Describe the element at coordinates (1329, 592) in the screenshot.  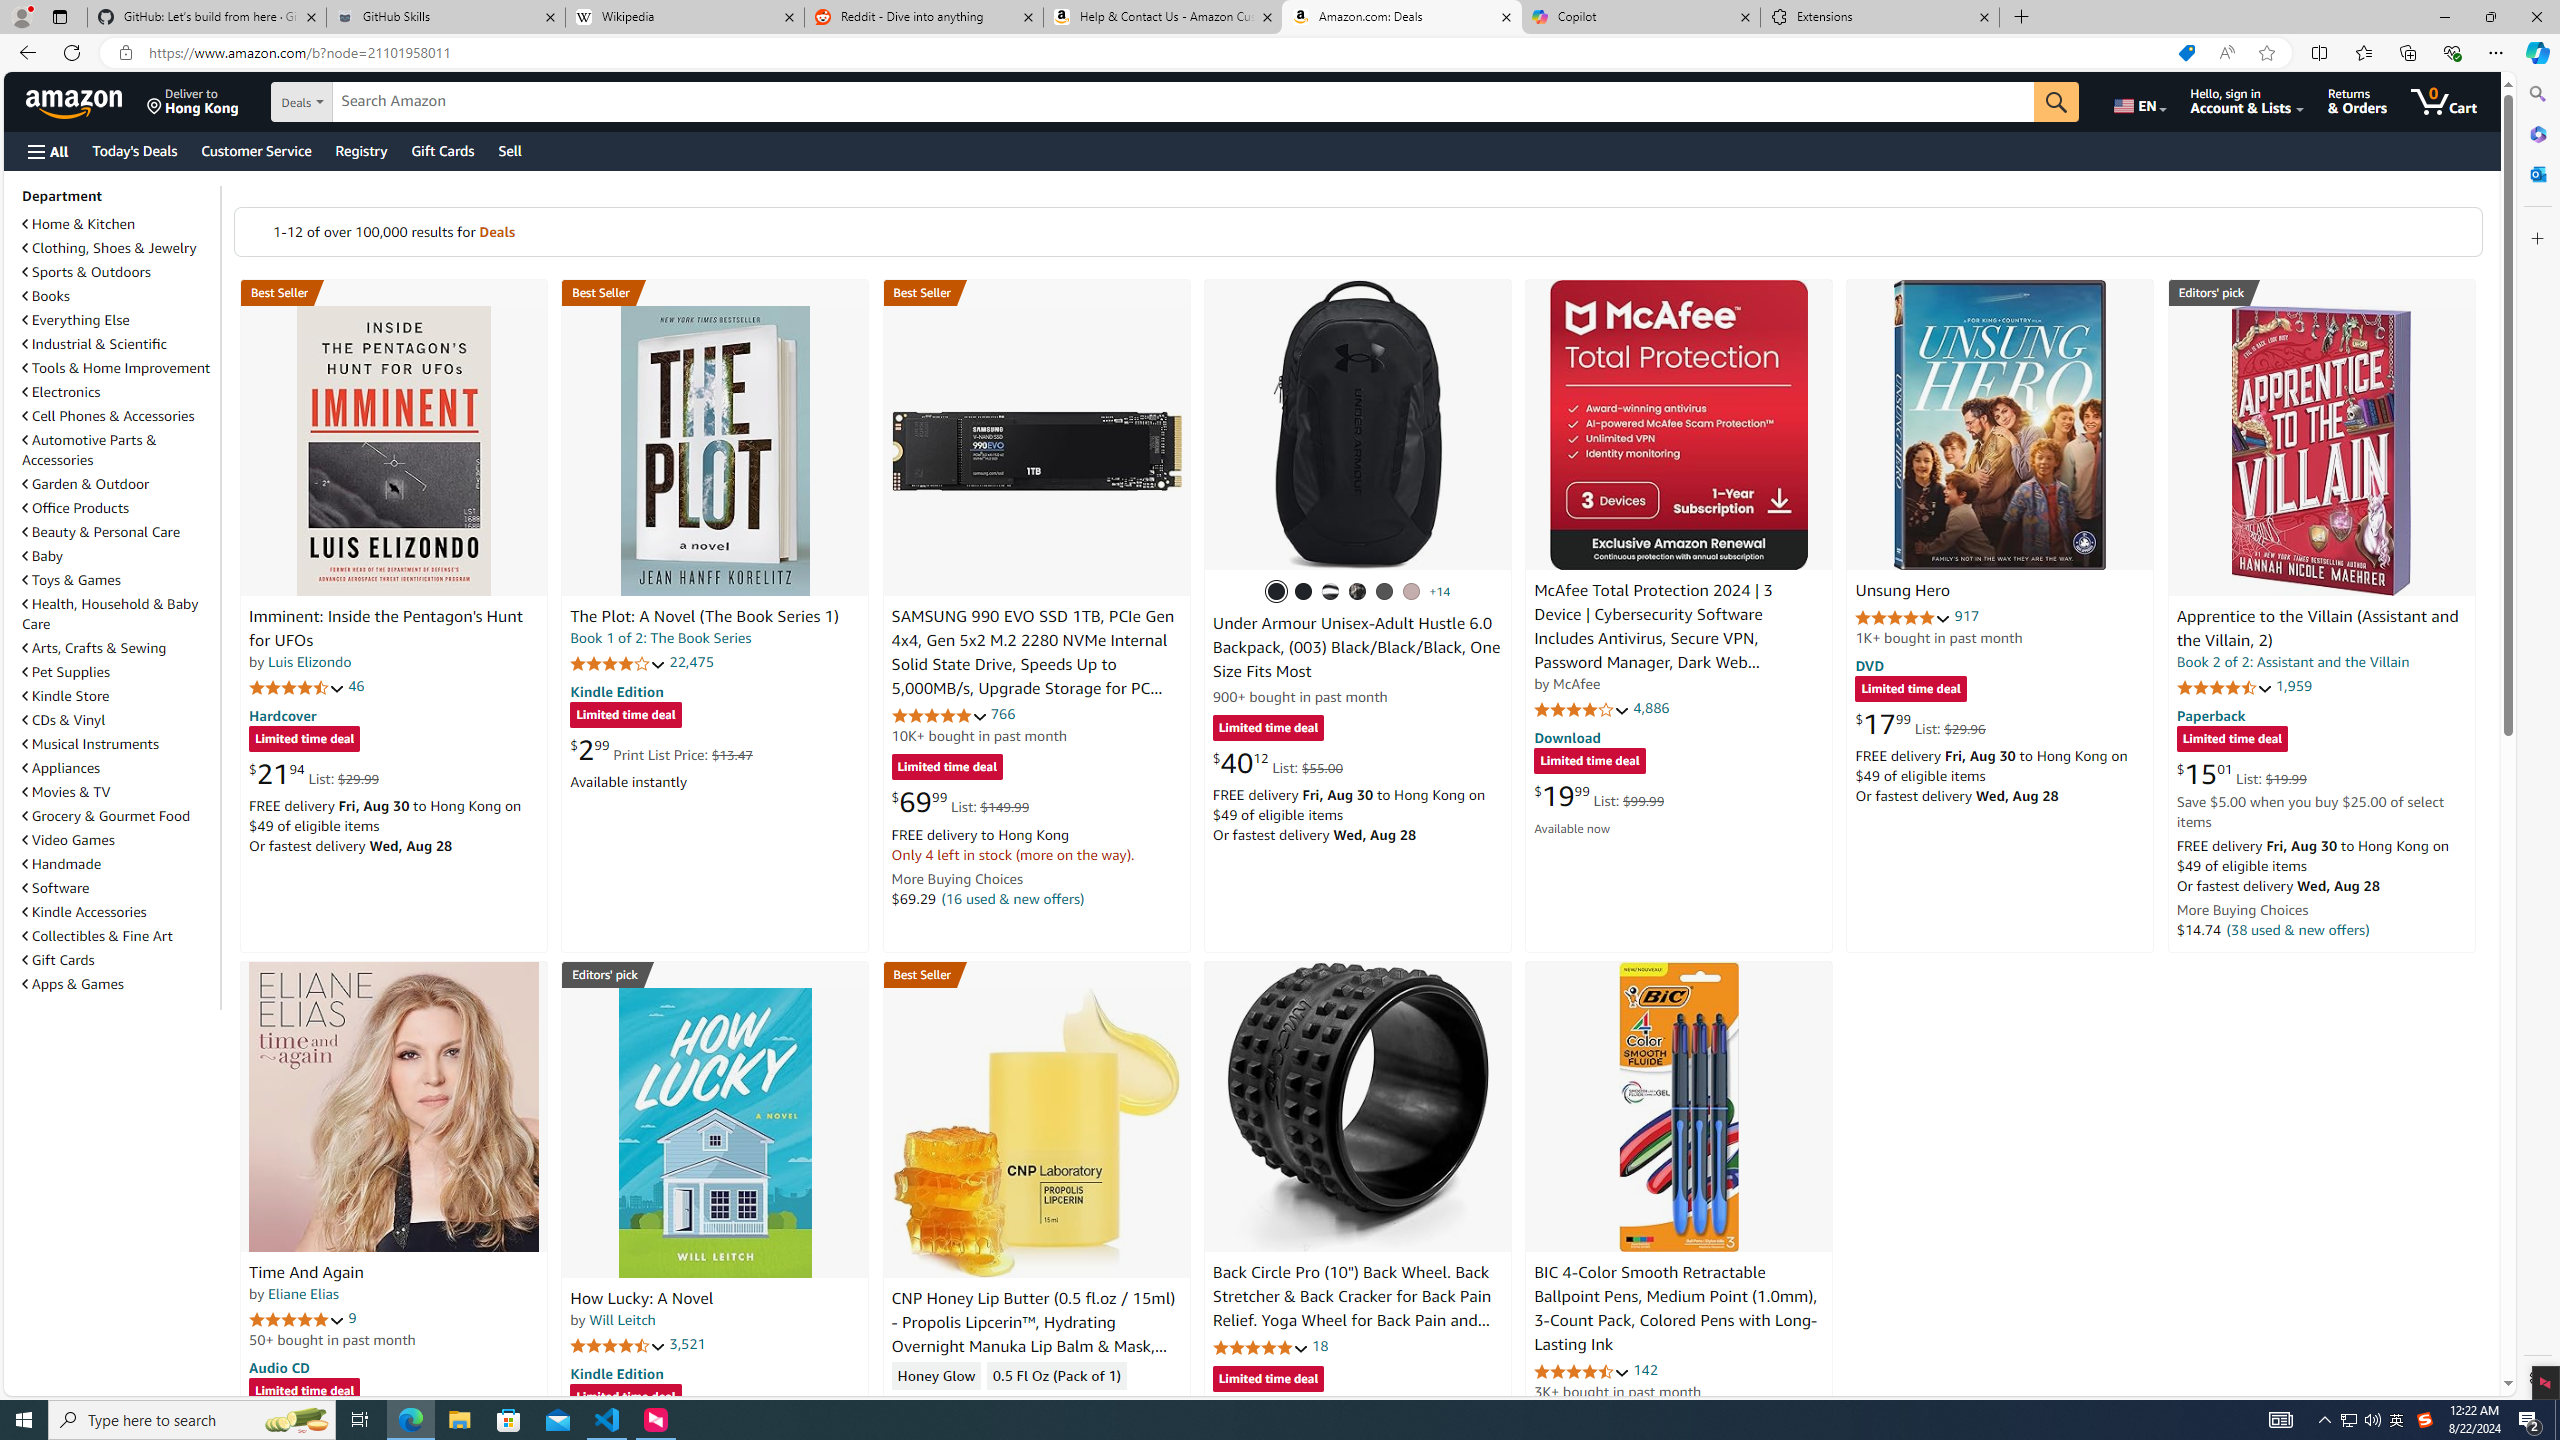
I see `(002) Black / Black / White` at that location.